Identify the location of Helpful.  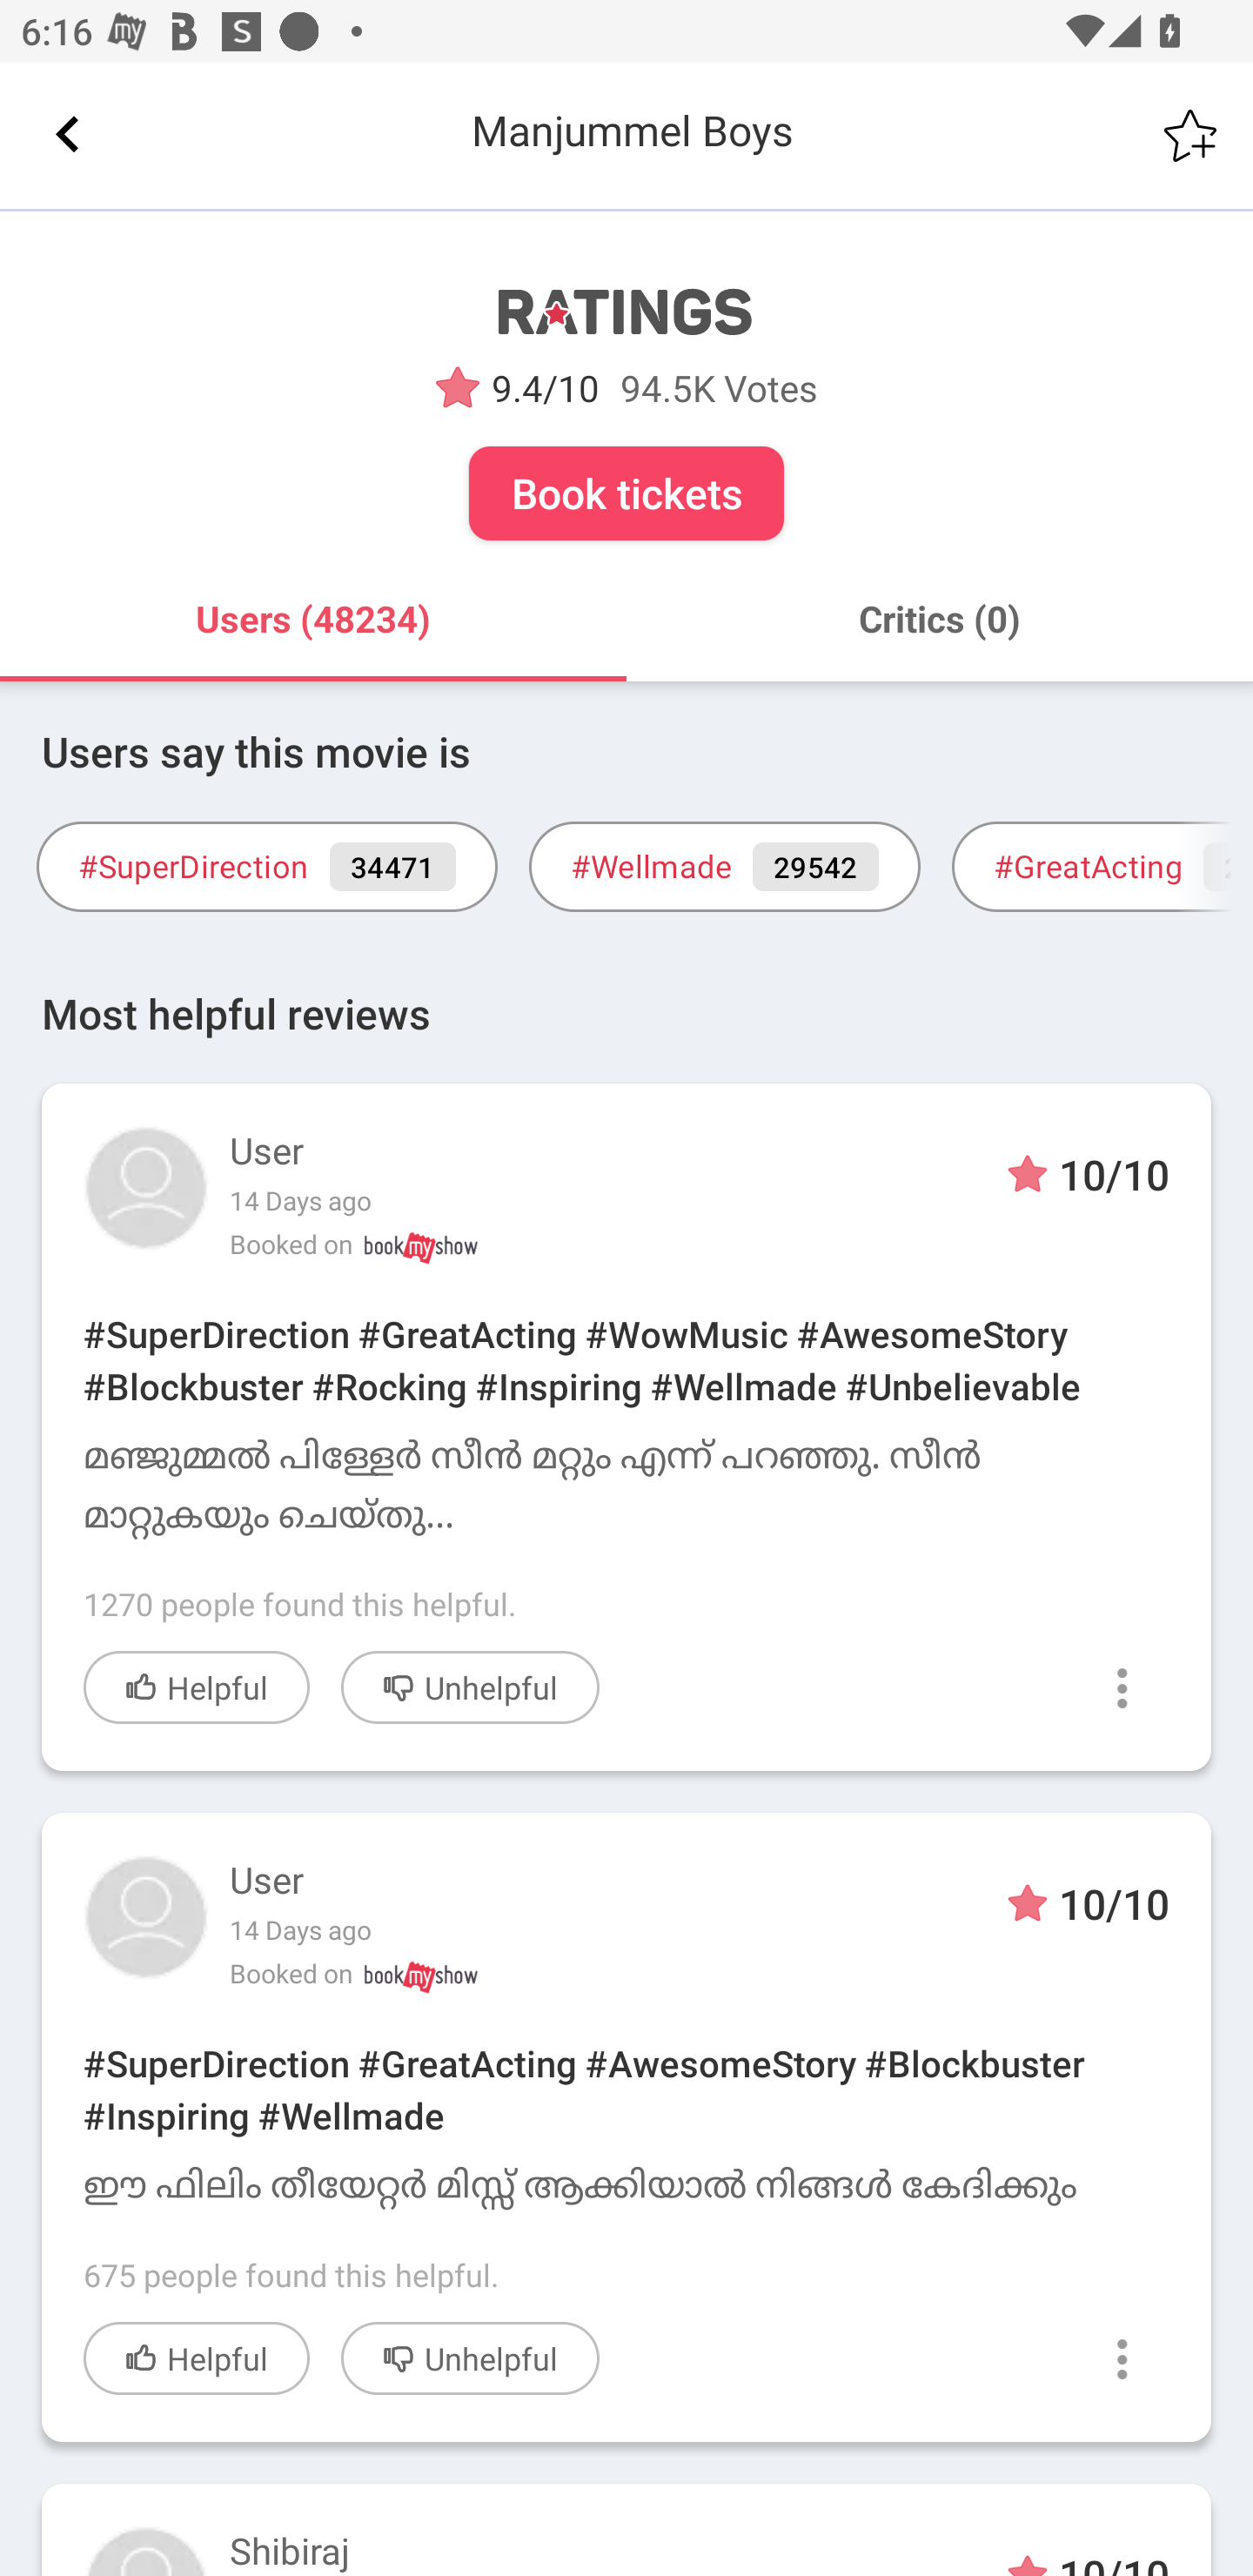
(197, 2358).